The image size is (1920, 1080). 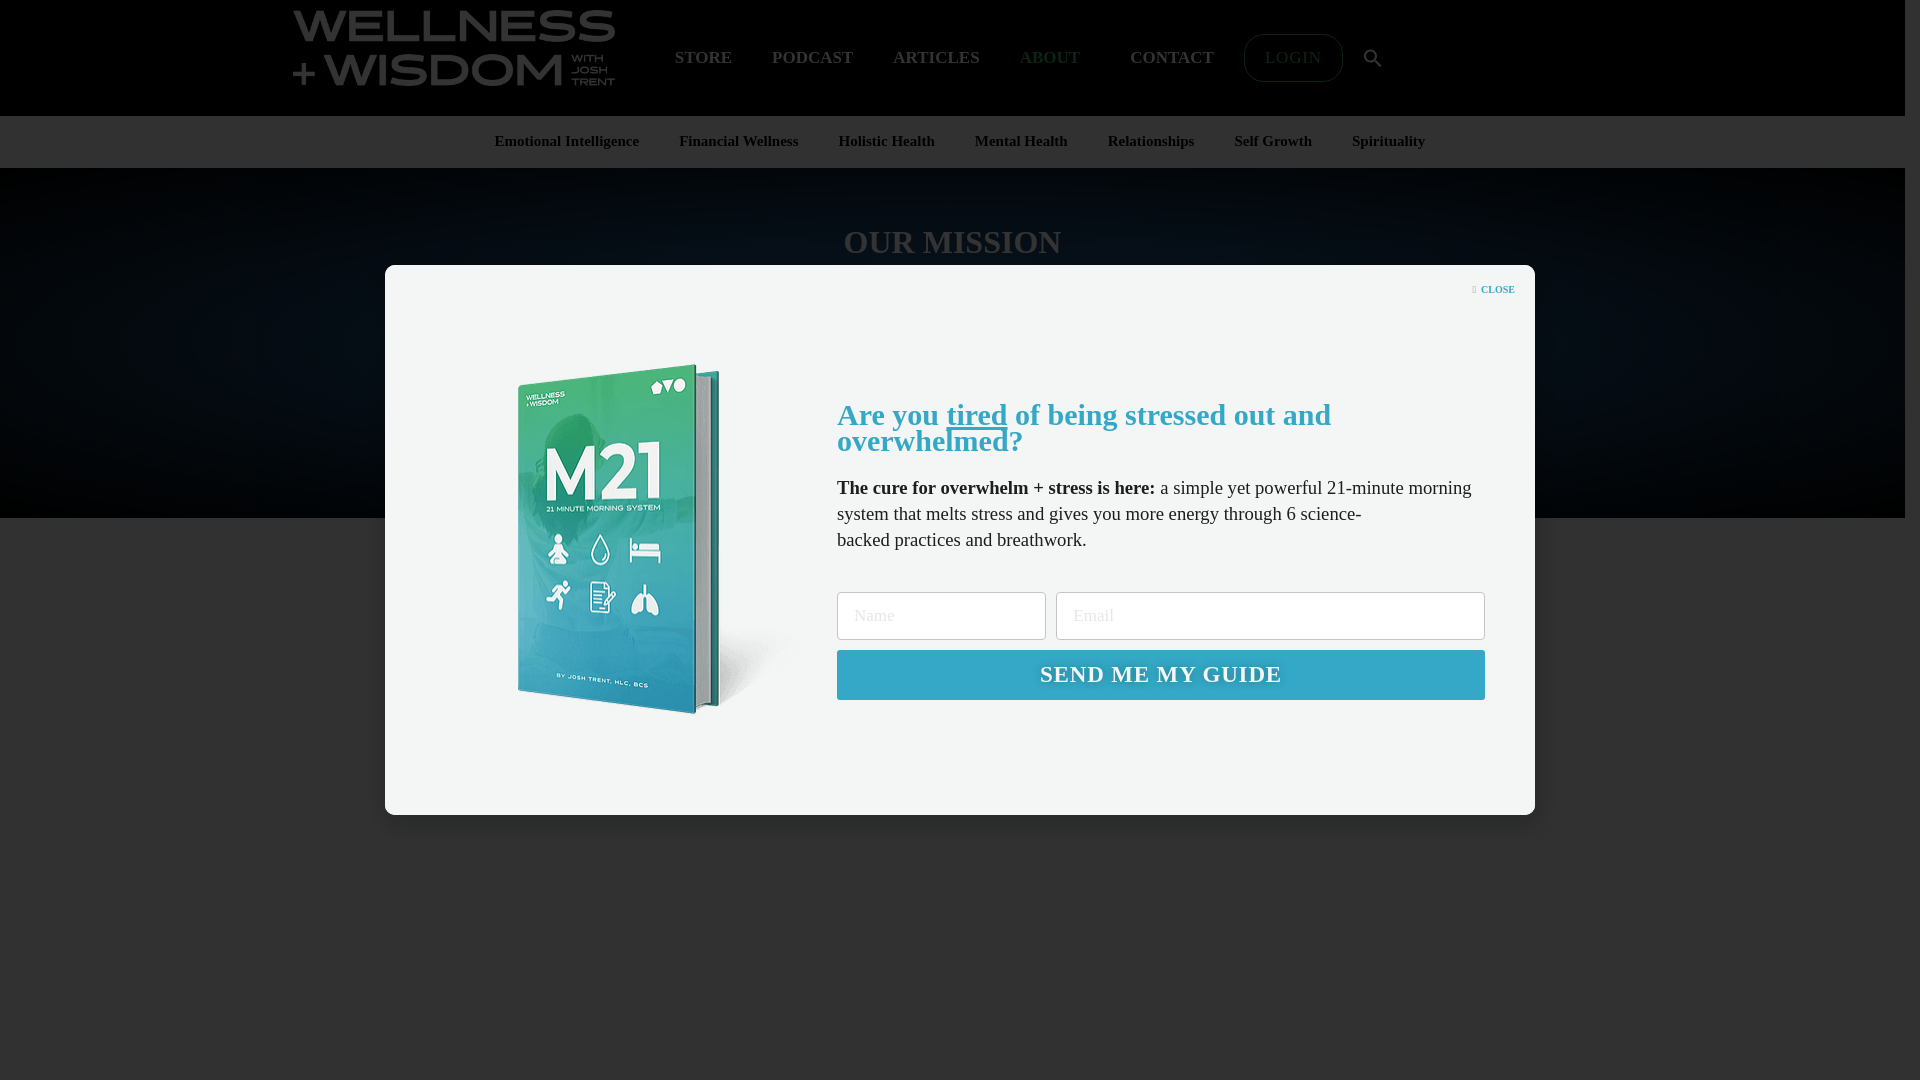 I want to click on CONTACT, so click(x=1176, y=58).